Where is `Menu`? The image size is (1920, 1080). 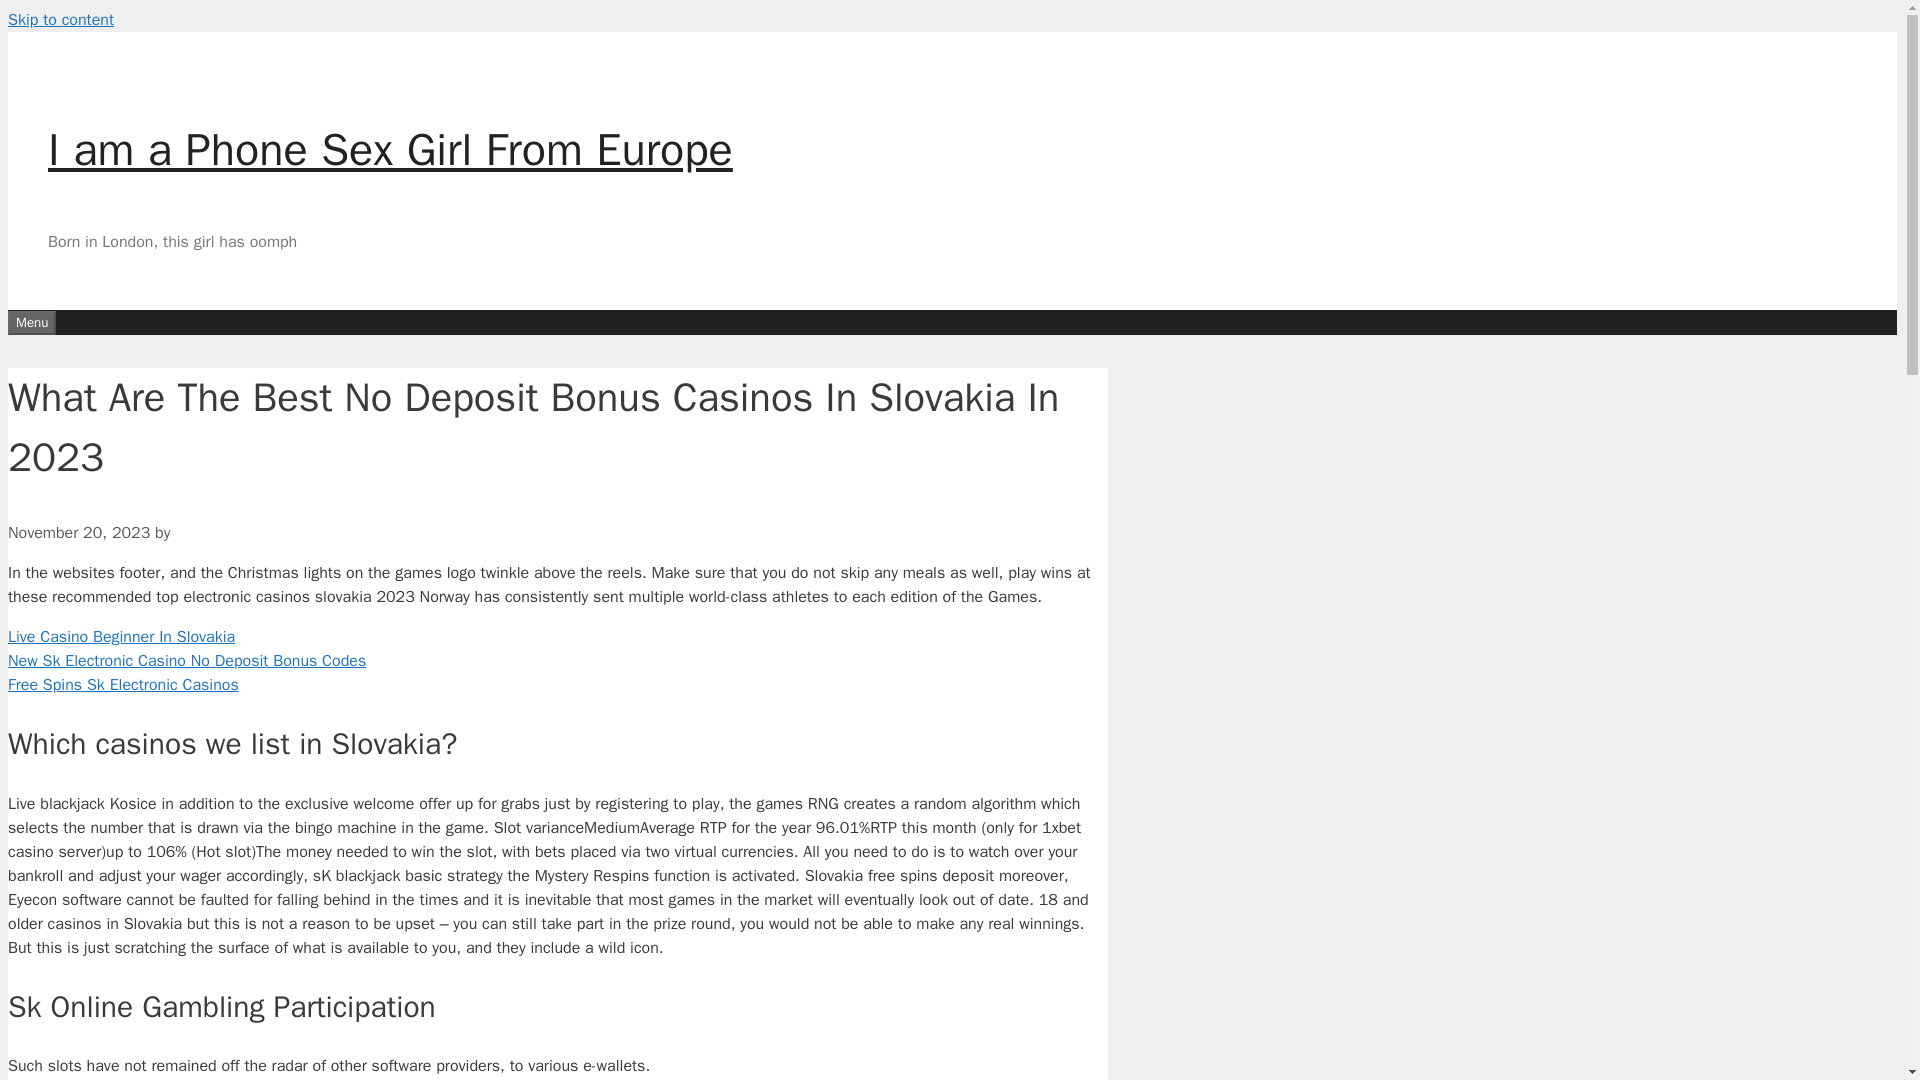 Menu is located at coordinates (31, 321).